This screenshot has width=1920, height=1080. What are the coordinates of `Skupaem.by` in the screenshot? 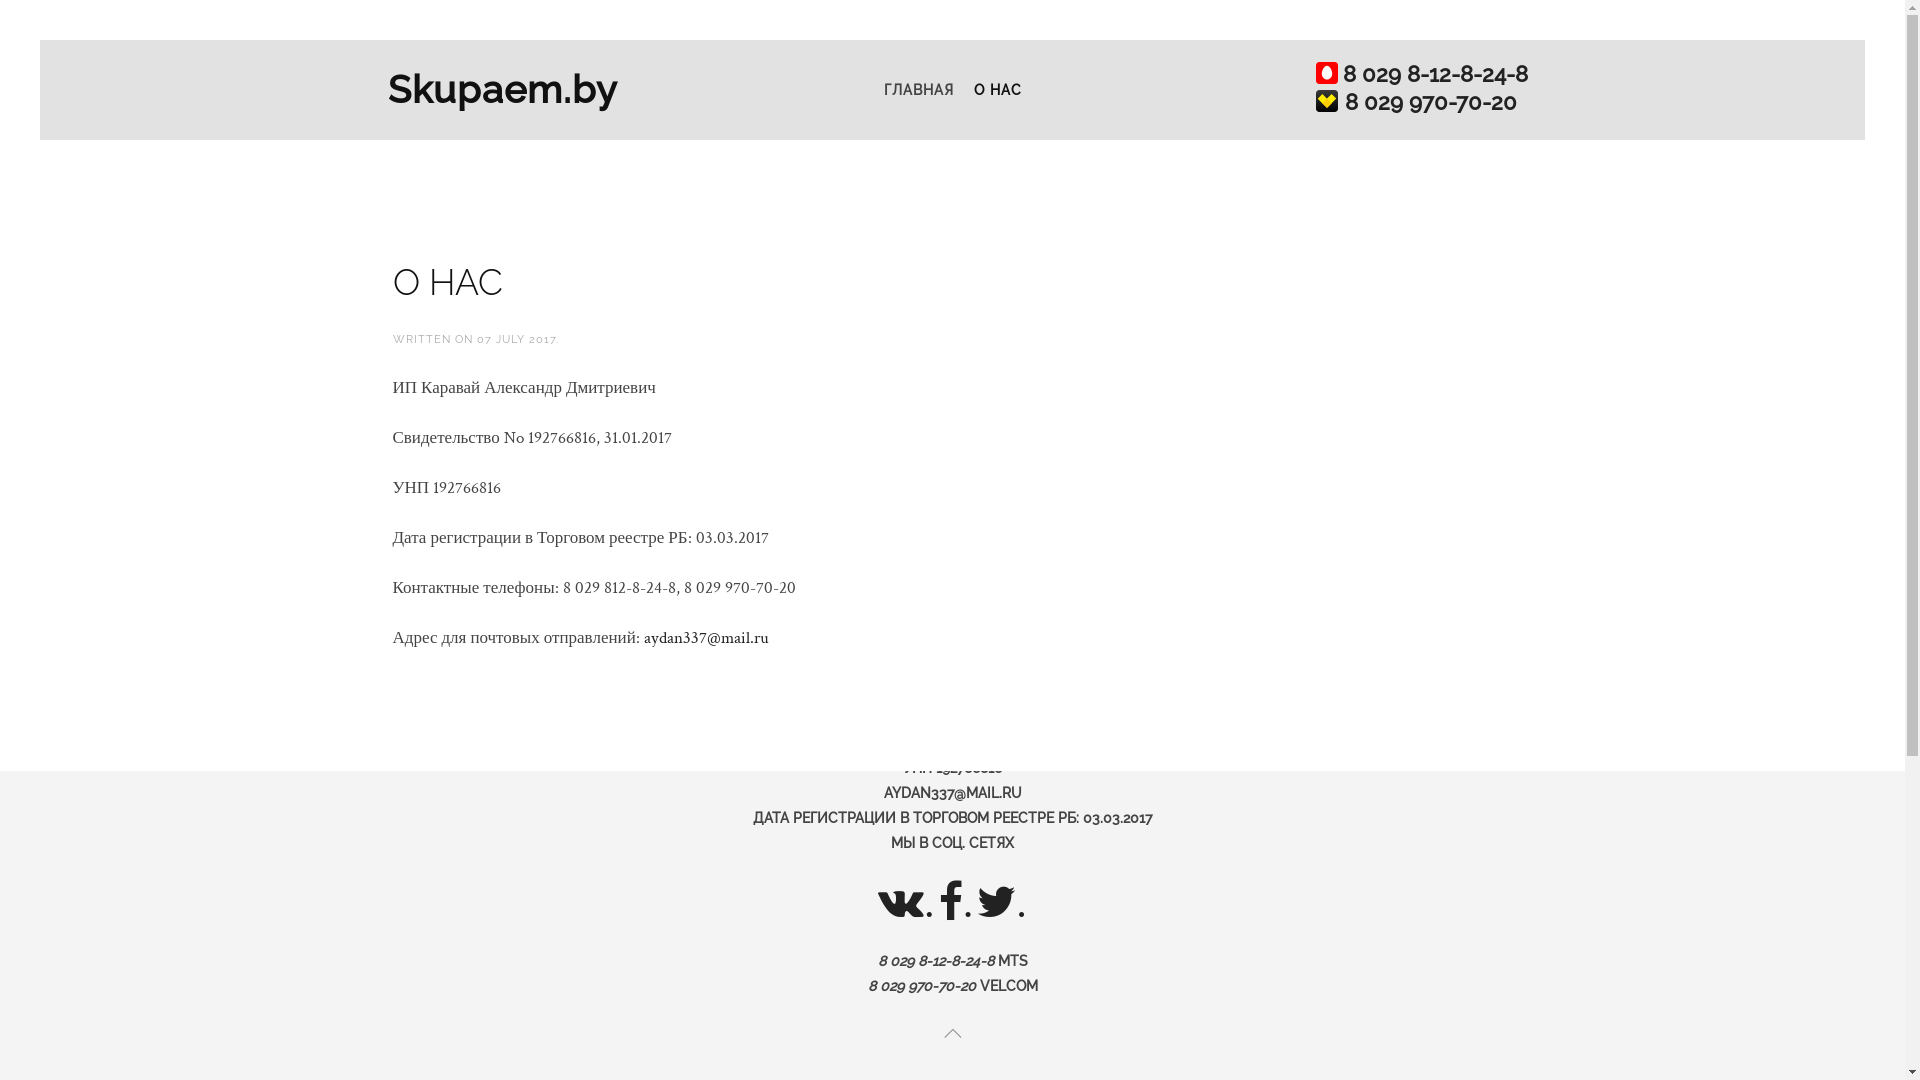 It's located at (510, 90).